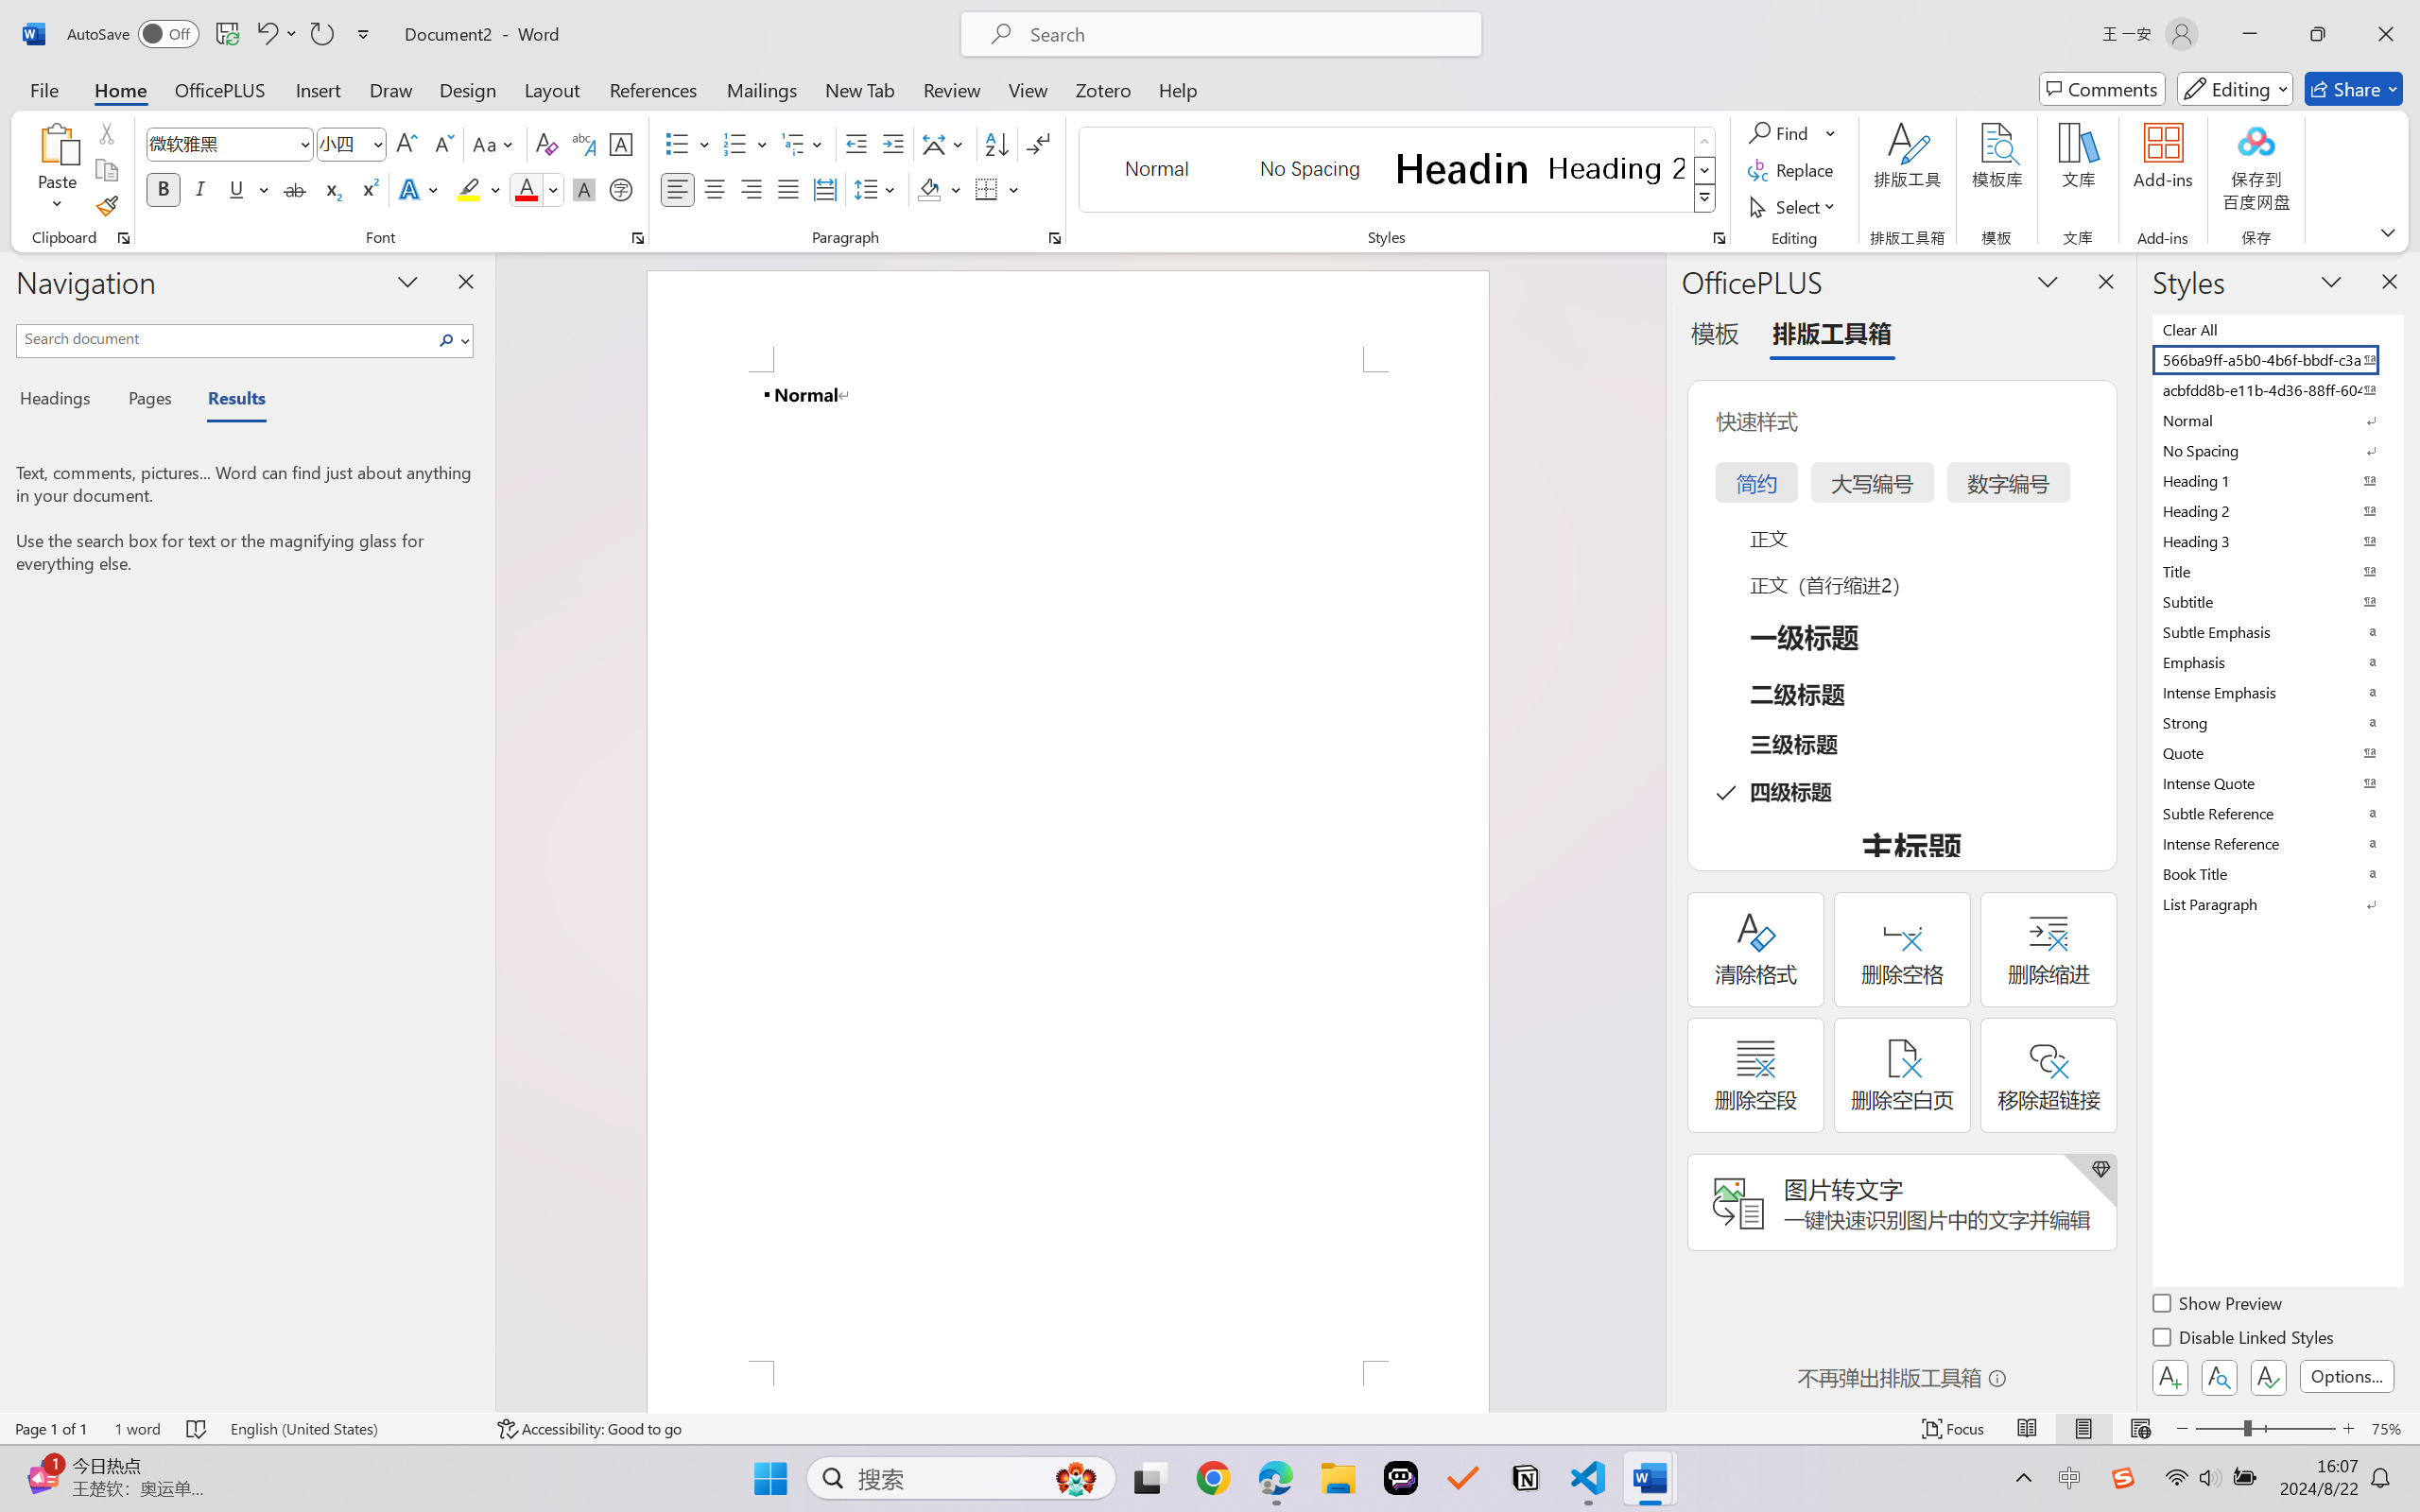 Image resolution: width=2420 pixels, height=1512 pixels. I want to click on Emphasis, so click(2276, 661).